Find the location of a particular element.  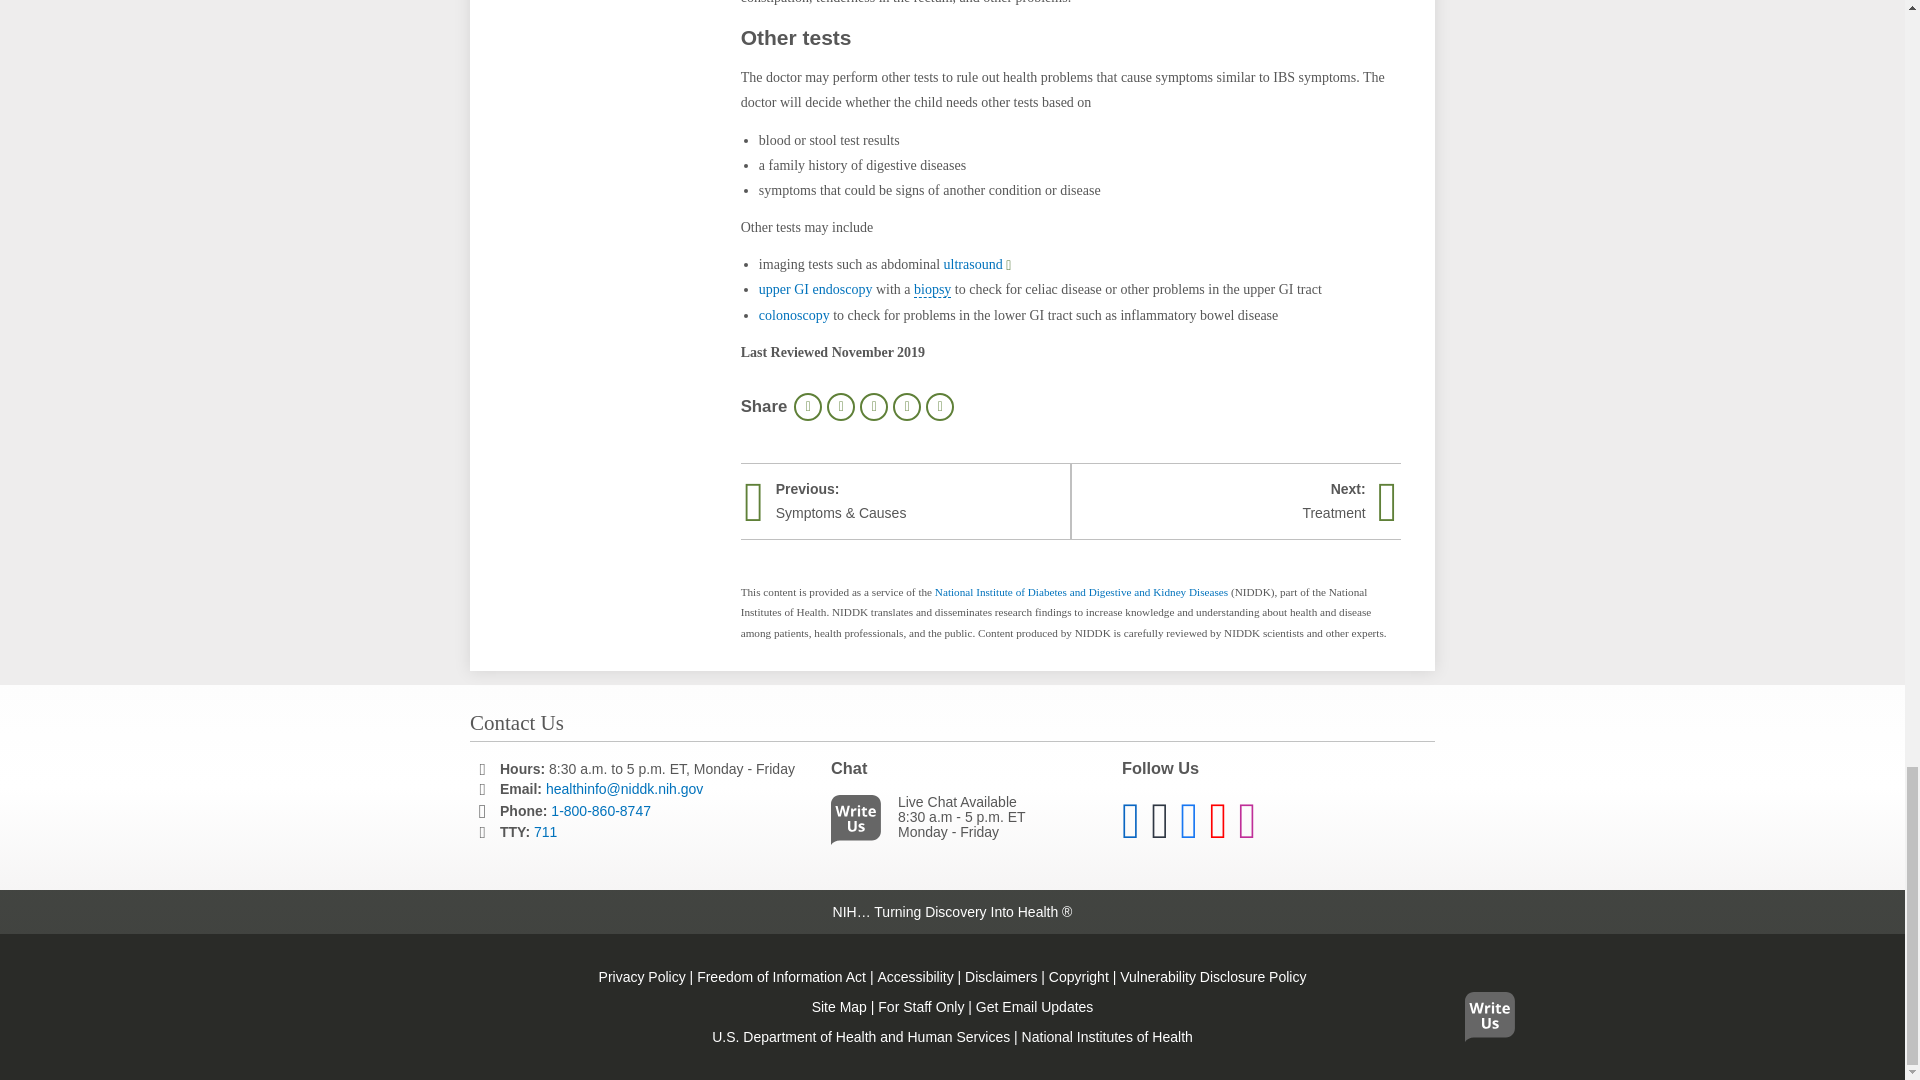

Print this page is located at coordinates (808, 407).